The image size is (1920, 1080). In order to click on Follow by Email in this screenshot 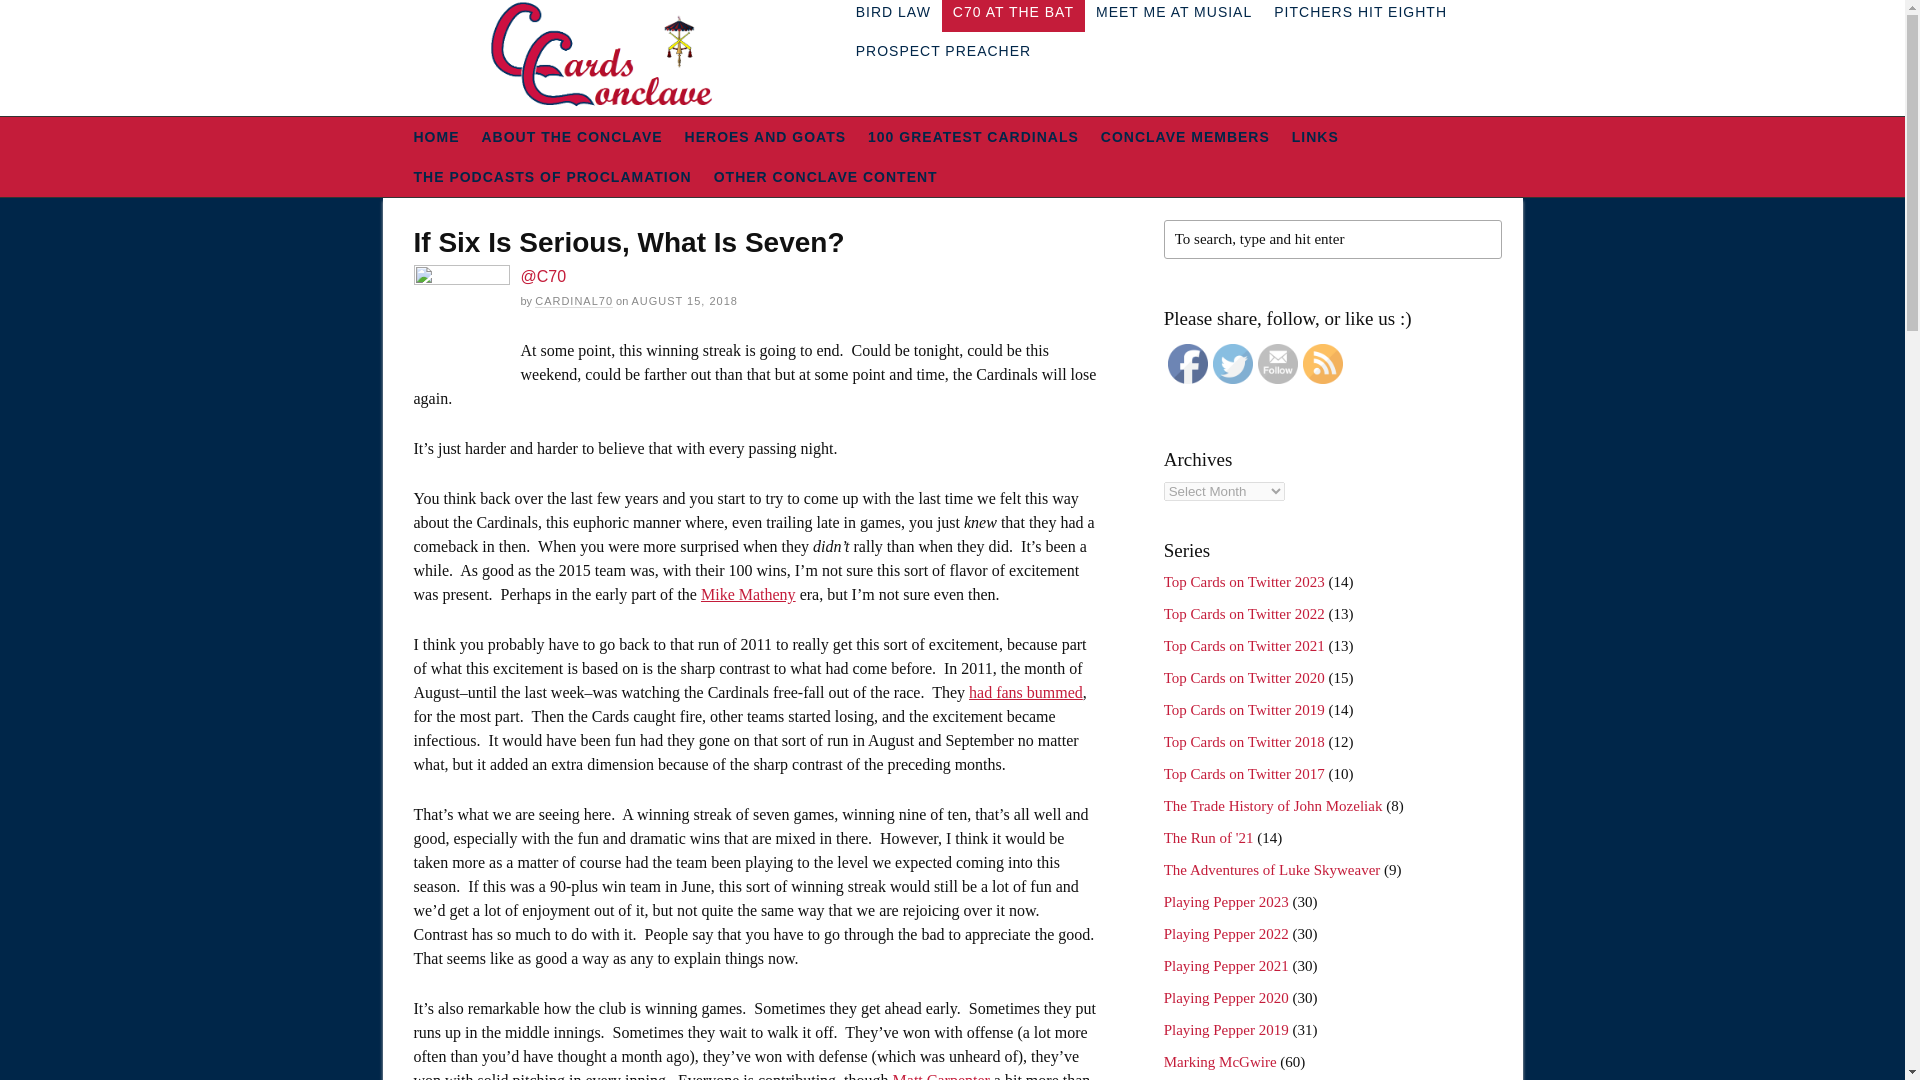, I will do `click(1277, 364)`.